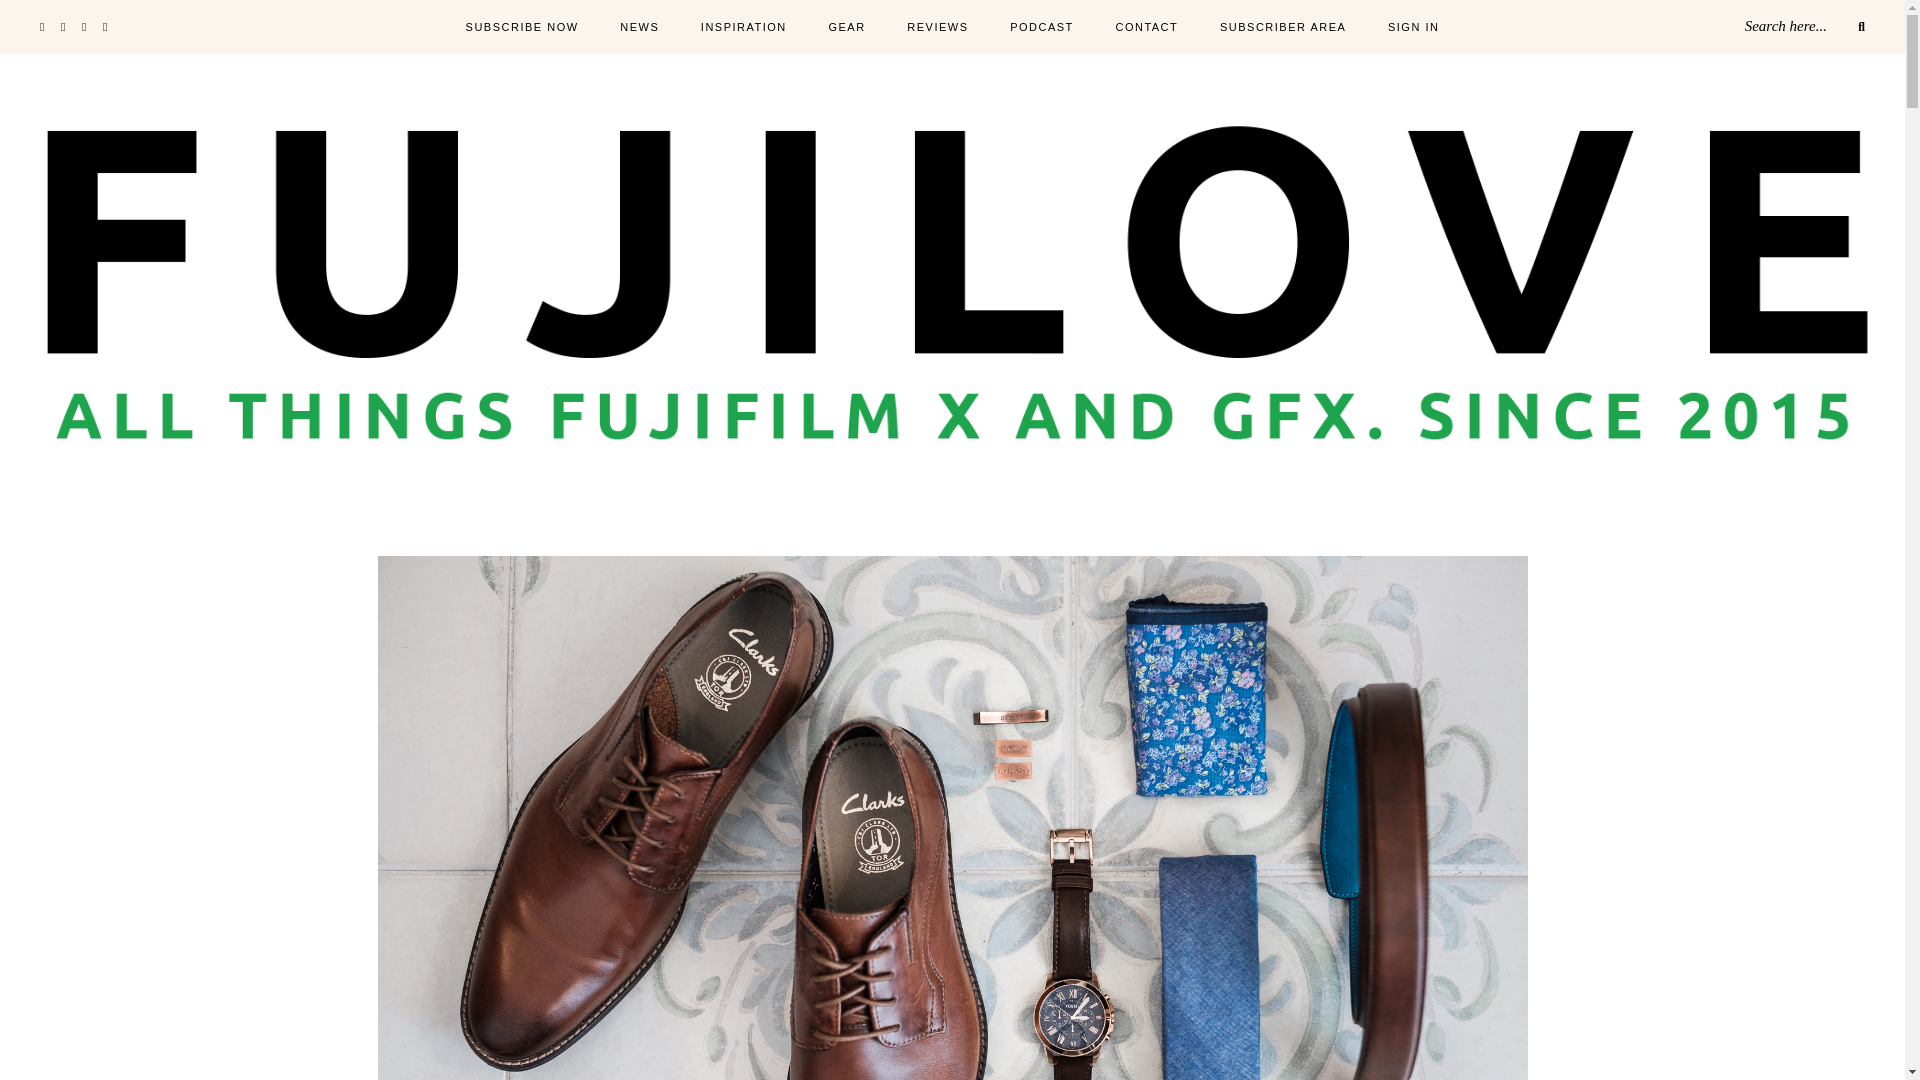 This screenshot has height=1080, width=1920. I want to click on SUBSCRIBER AREA, so click(1282, 28).